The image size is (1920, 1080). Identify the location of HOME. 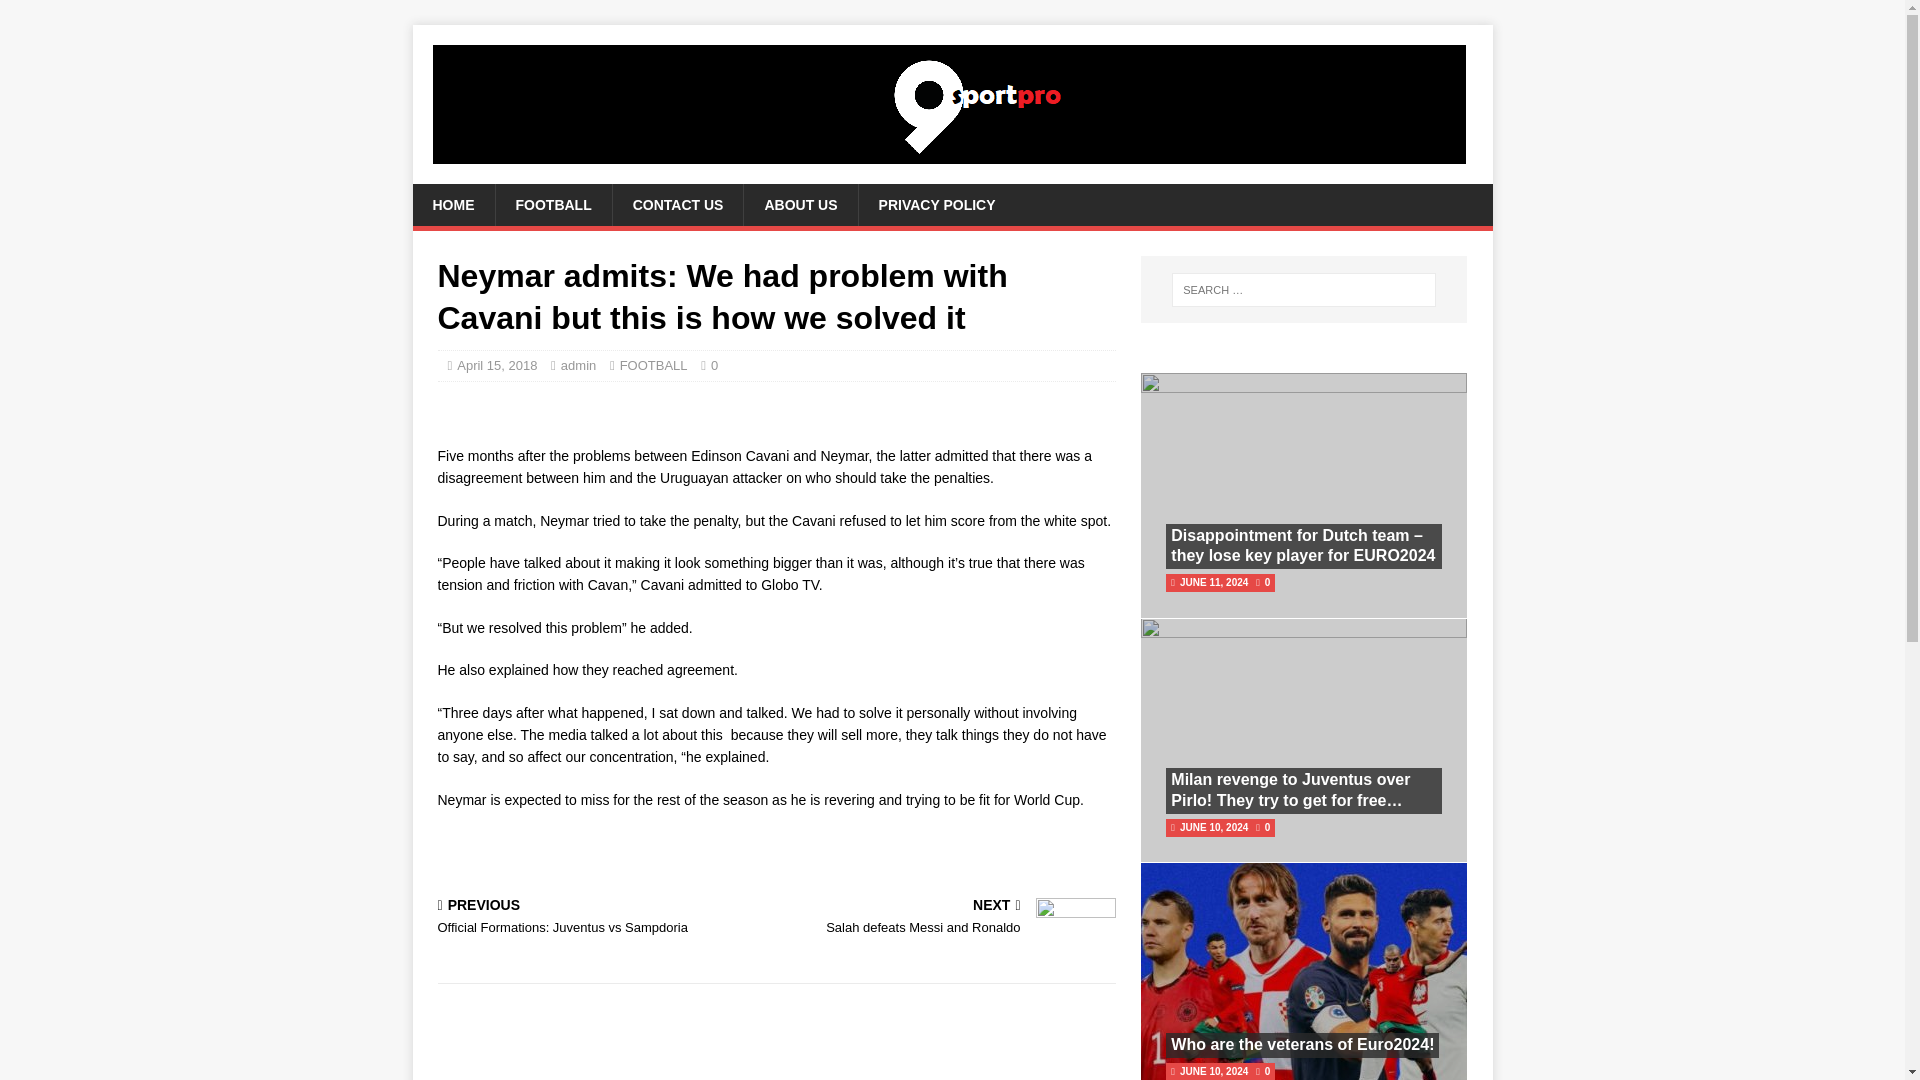
(950, 918).